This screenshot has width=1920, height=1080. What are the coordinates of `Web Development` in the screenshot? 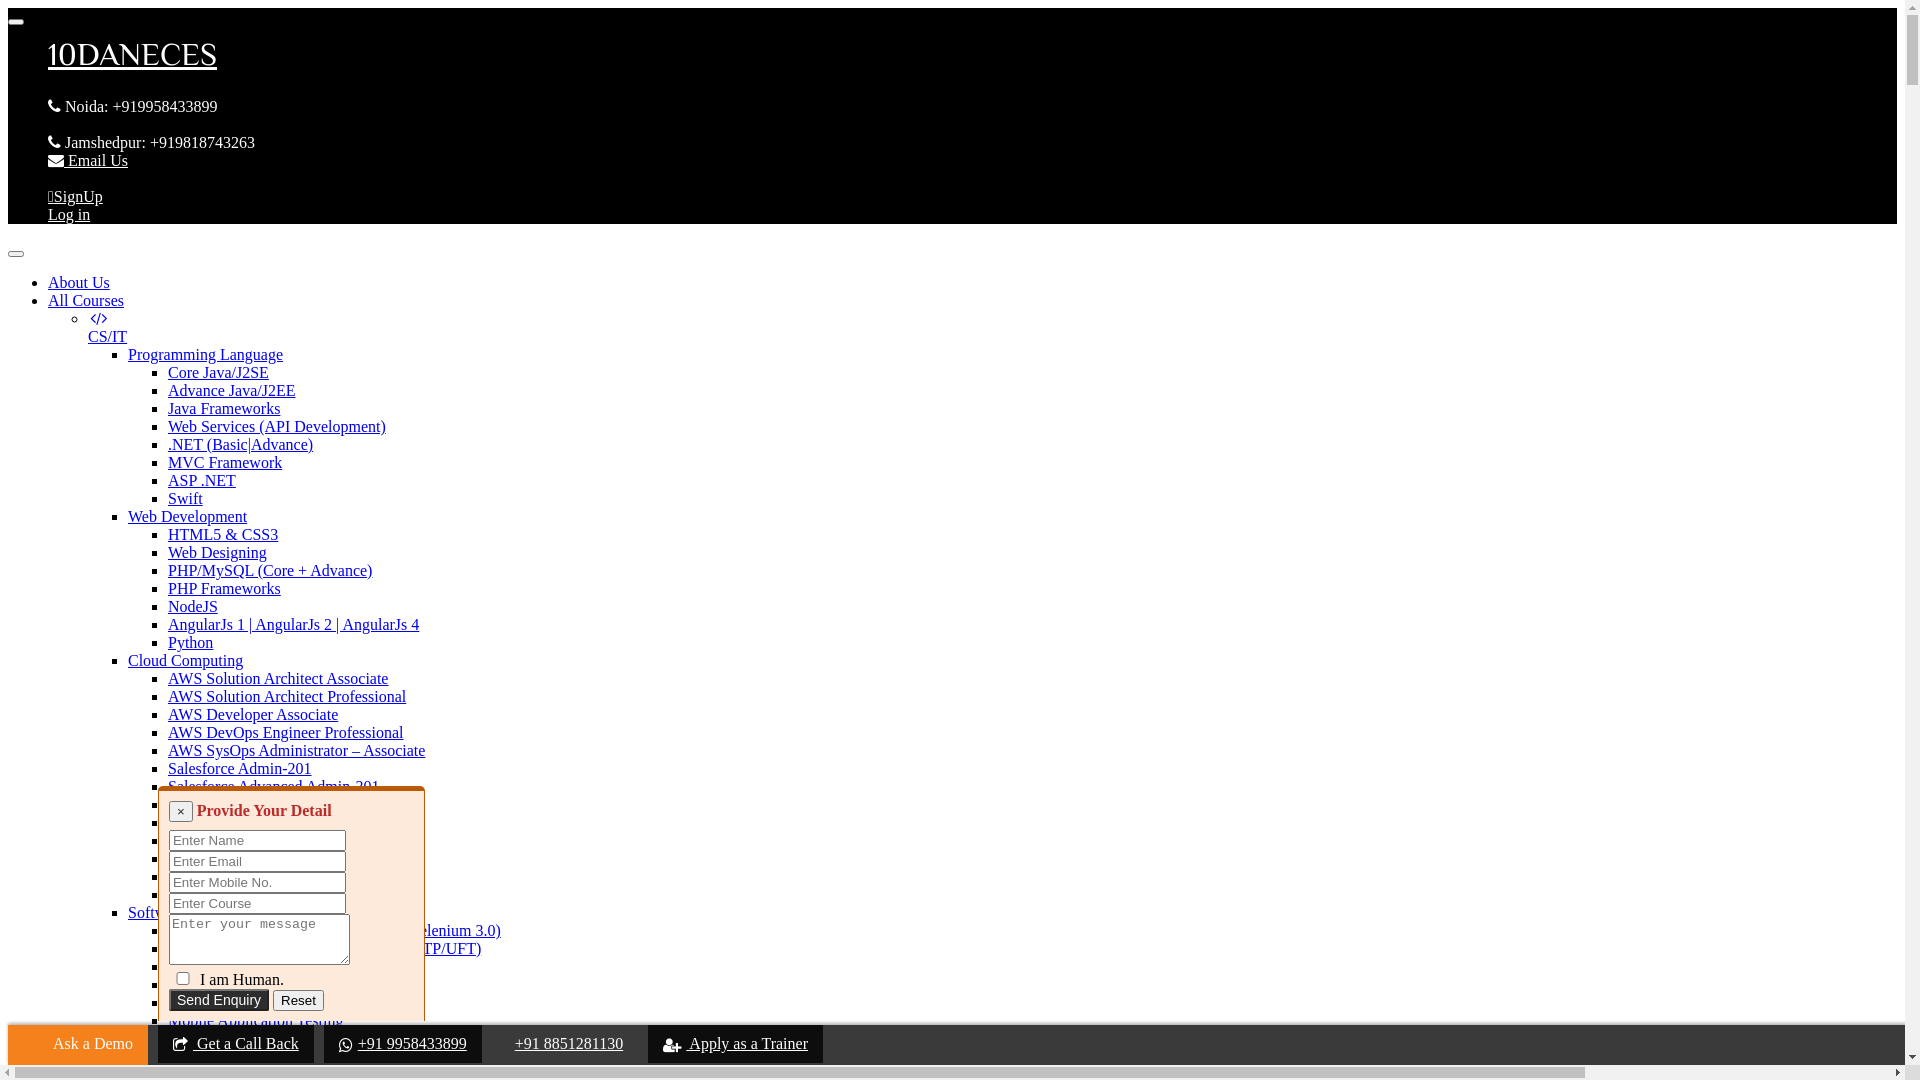 It's located at (187, 516).